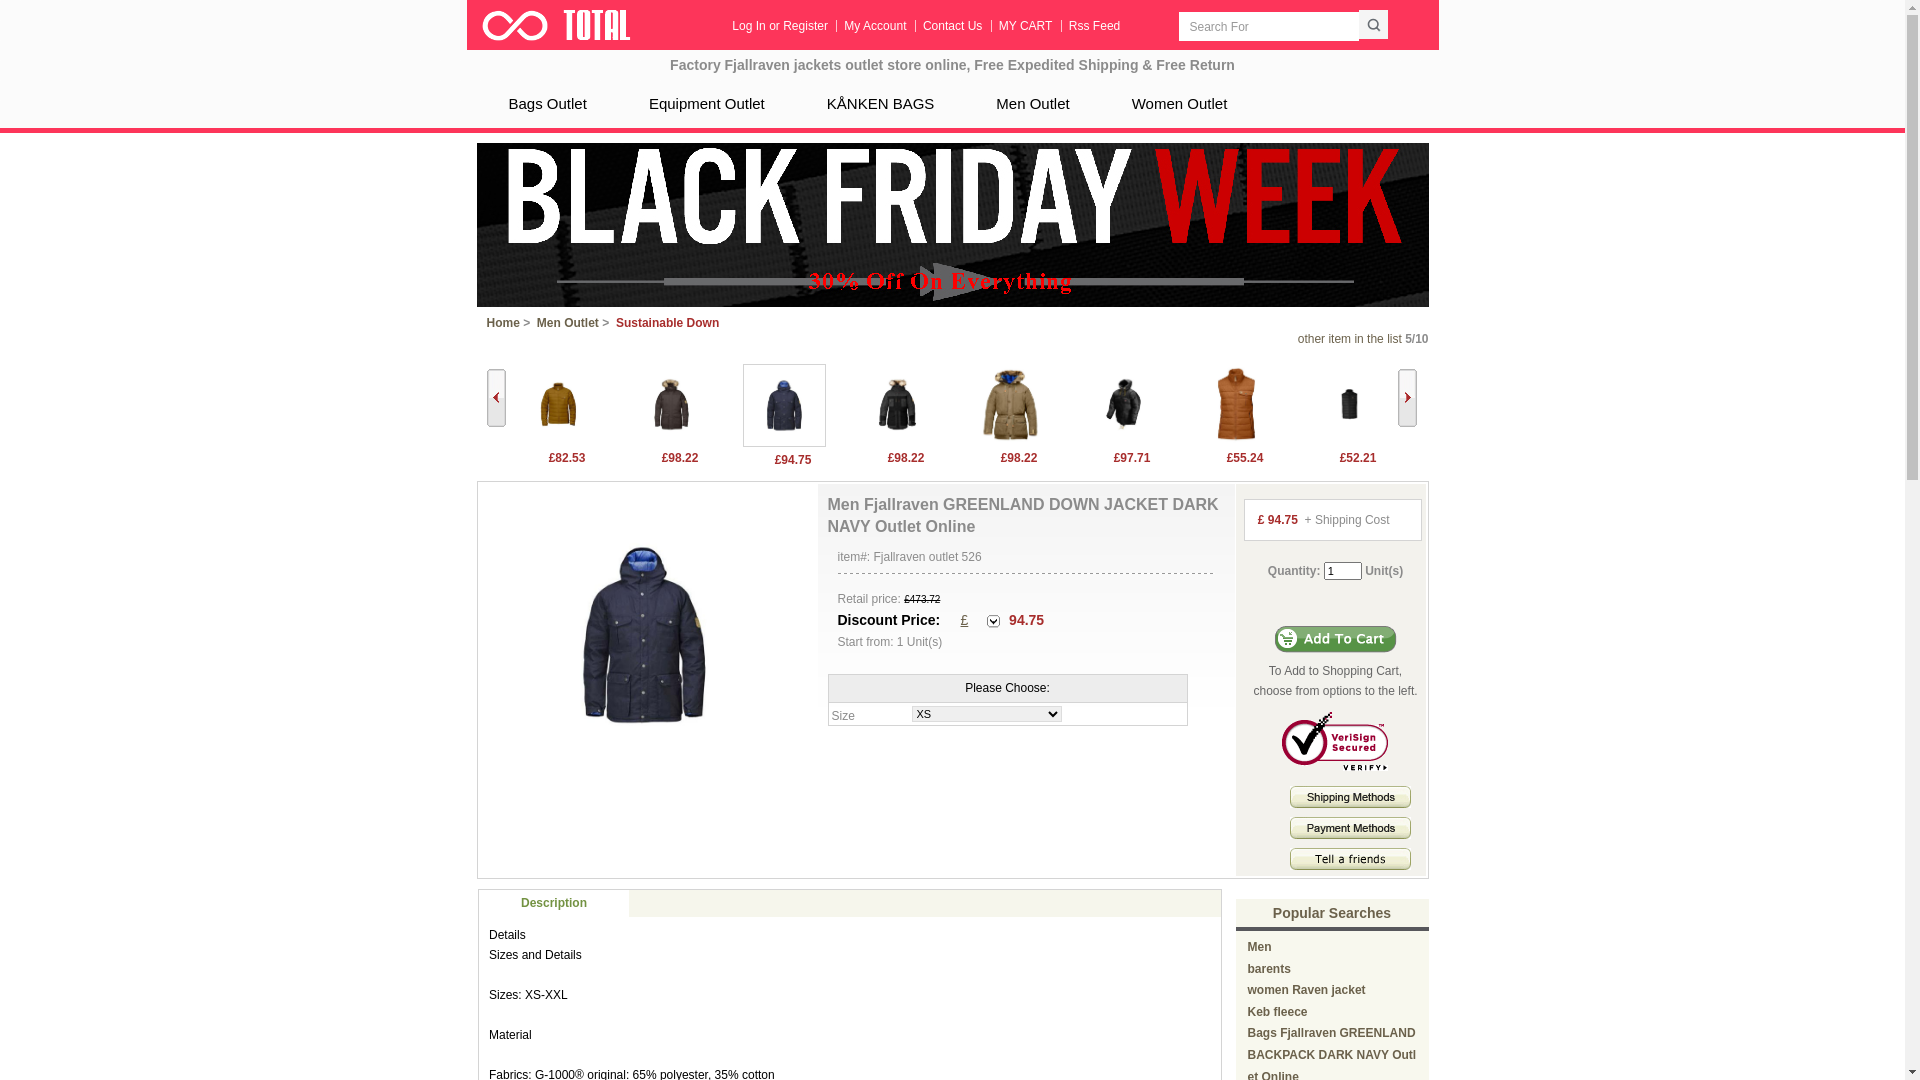 The height and width of the screenshot is (1080, 1920). What do you see at coordinates (547, 104) in the screenshot?
I see `Bags Outlet` at bounding box center [547, 104].